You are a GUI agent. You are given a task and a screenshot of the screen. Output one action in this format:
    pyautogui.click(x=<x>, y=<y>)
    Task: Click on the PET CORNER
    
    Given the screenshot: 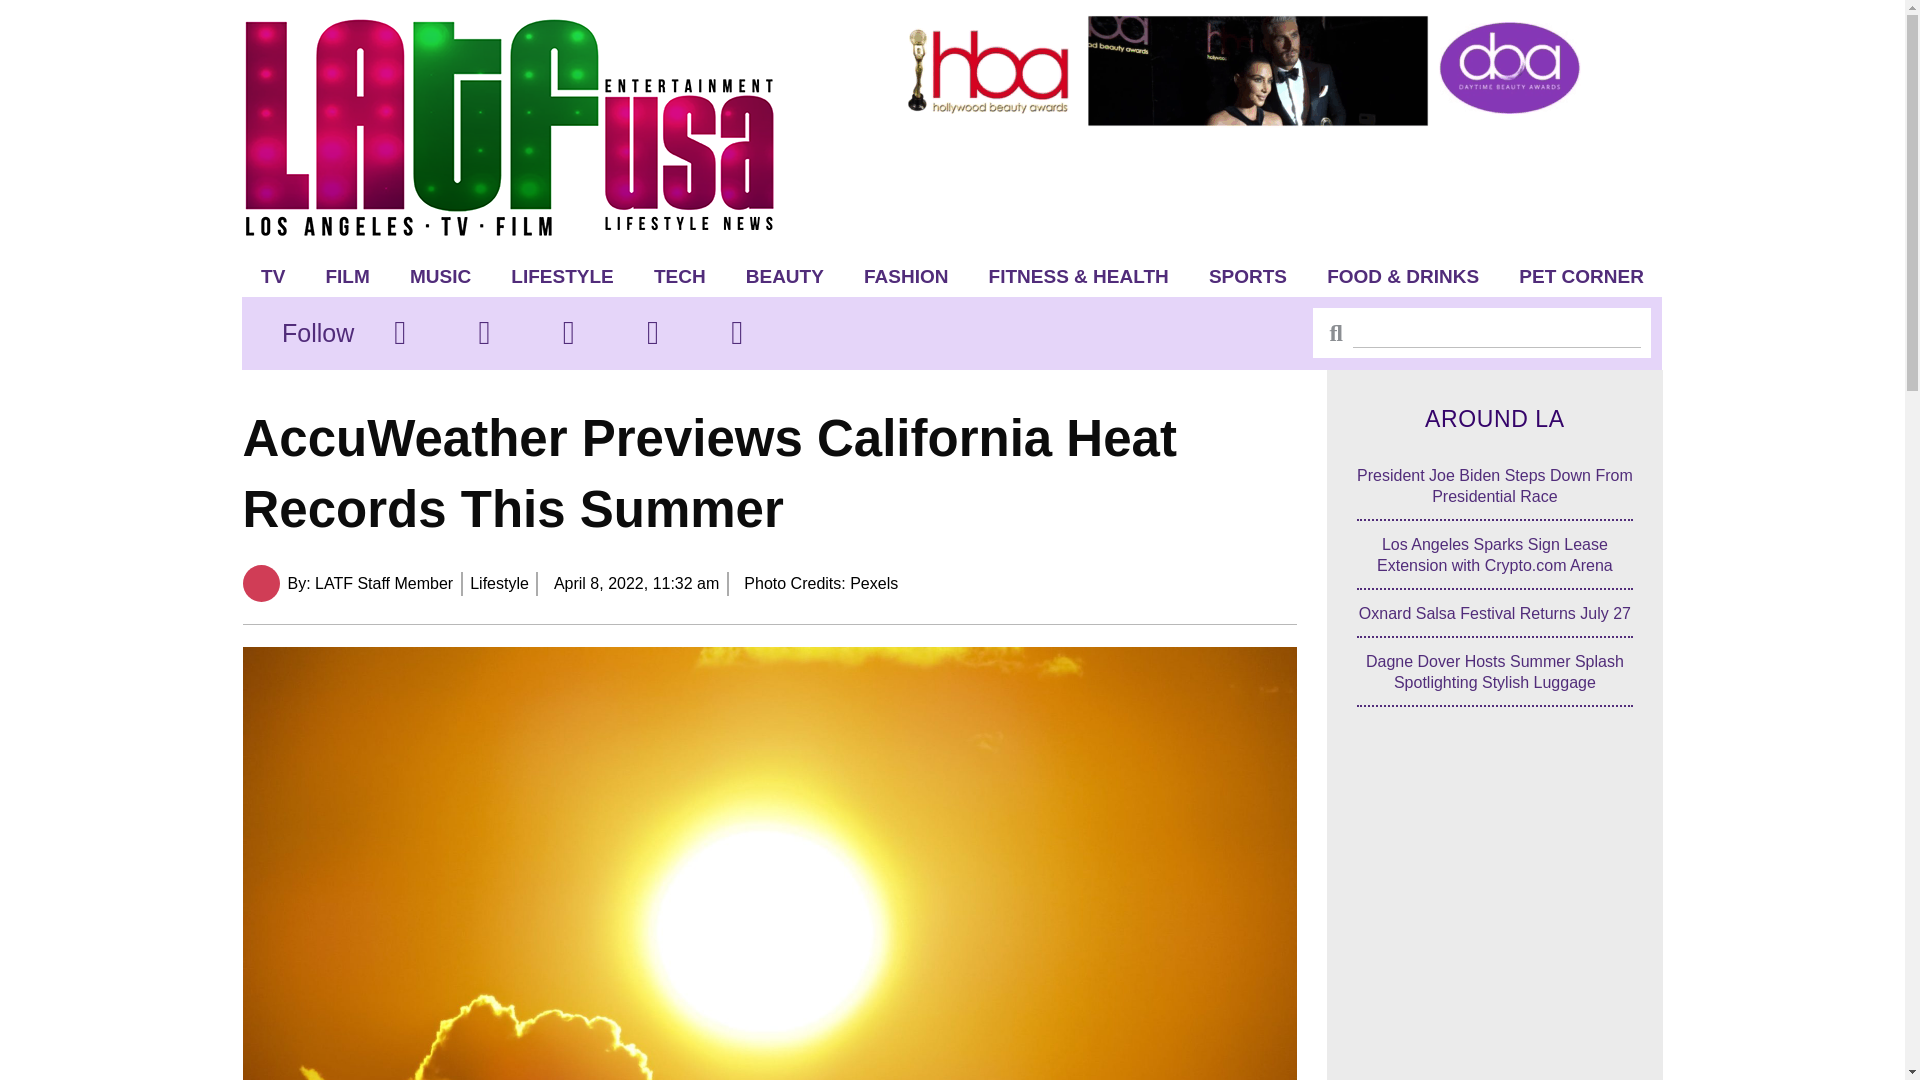 What is the action you would take?
    pyautogui.click(x=1582, y=276)
    